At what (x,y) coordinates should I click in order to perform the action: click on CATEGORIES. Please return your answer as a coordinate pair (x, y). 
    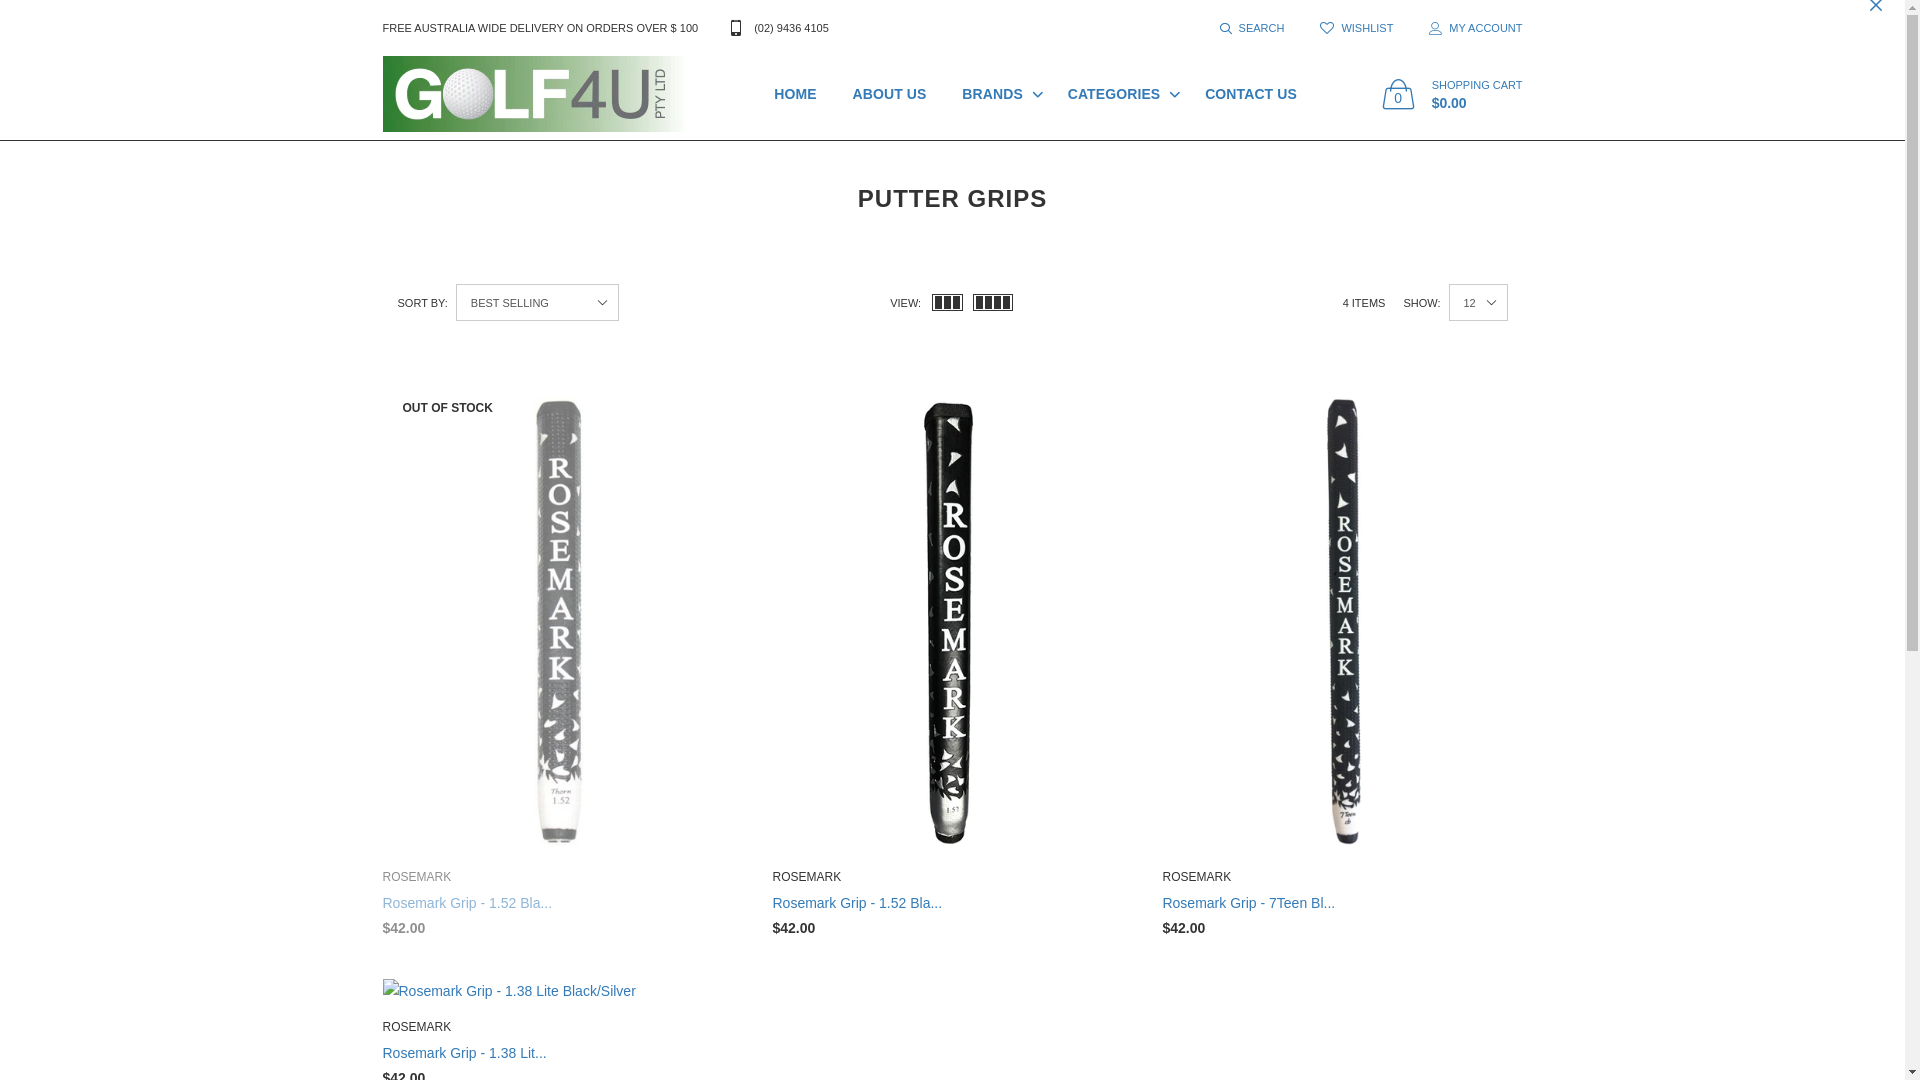
    Looking at the image, I should click on (1119, 94).